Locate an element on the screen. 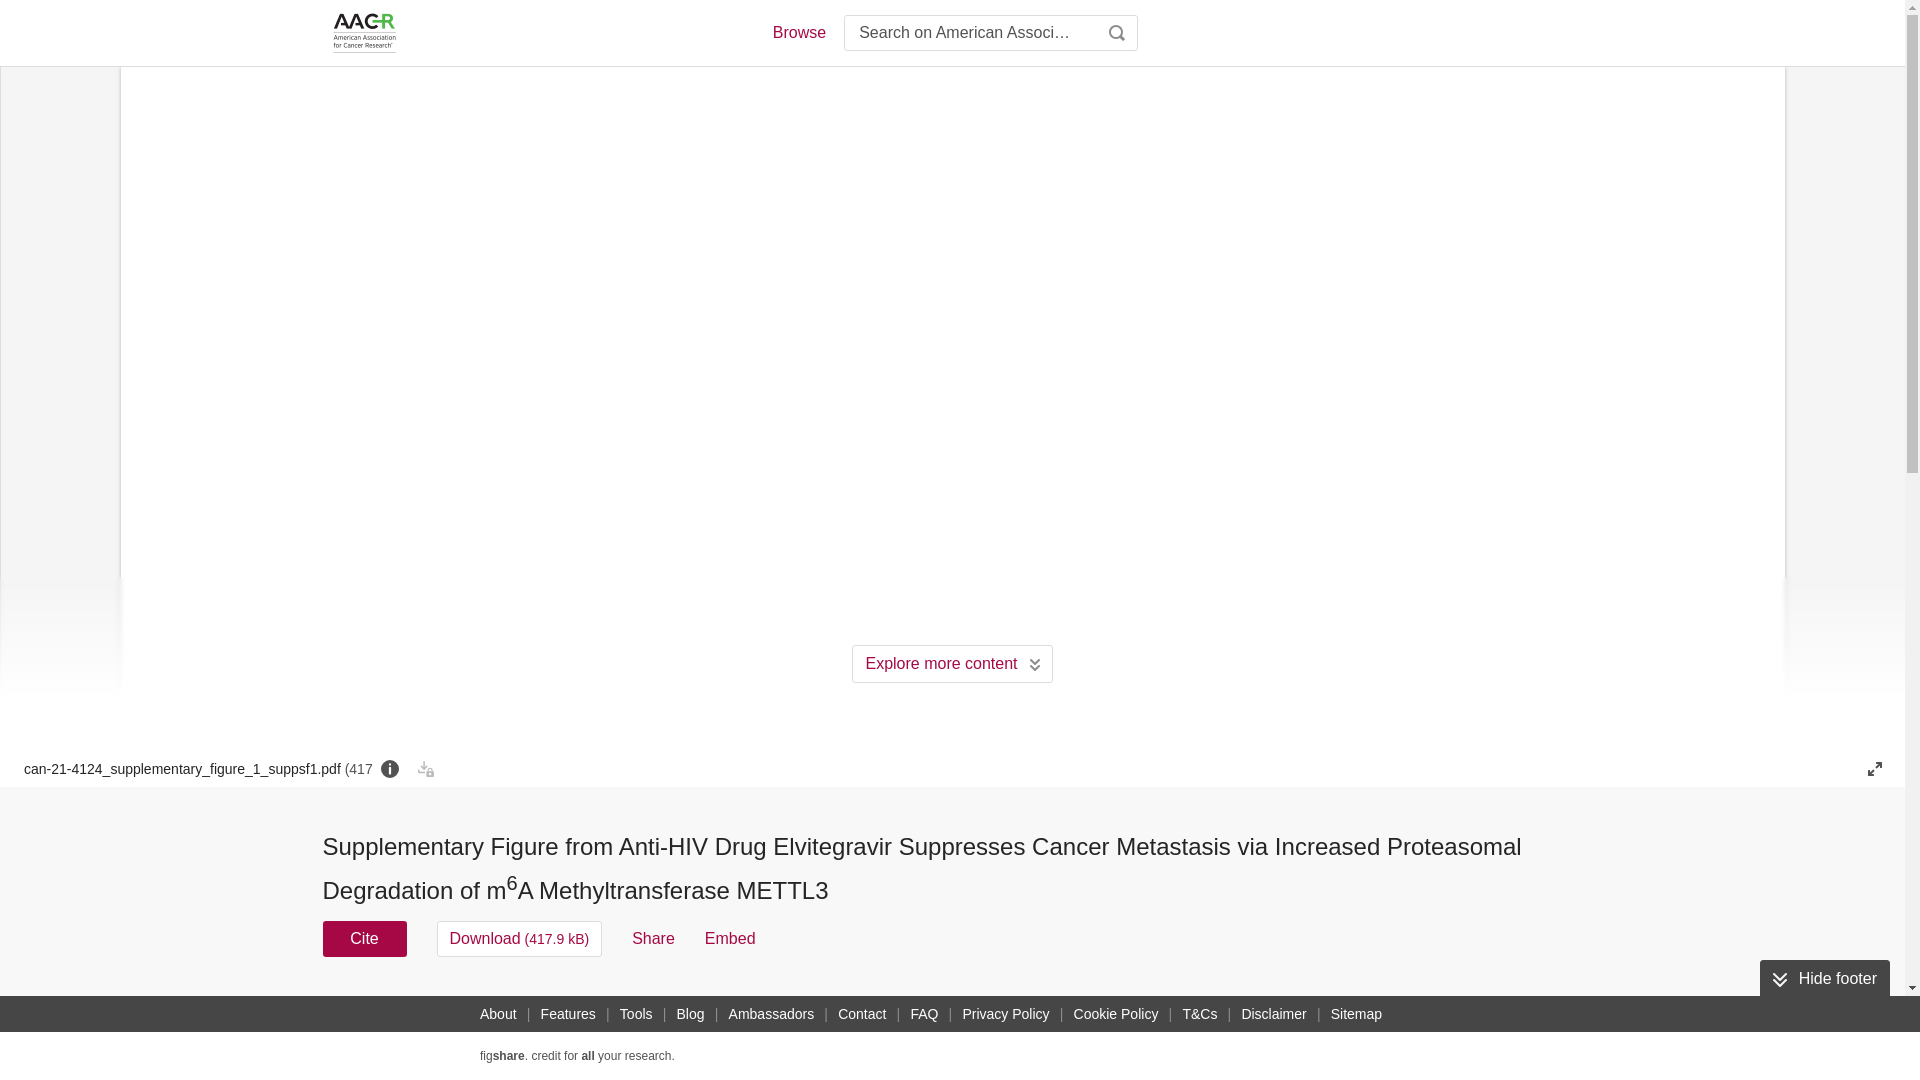 This screenshot has width=1920, height=1080. About is located at coordinates (498, 1014).